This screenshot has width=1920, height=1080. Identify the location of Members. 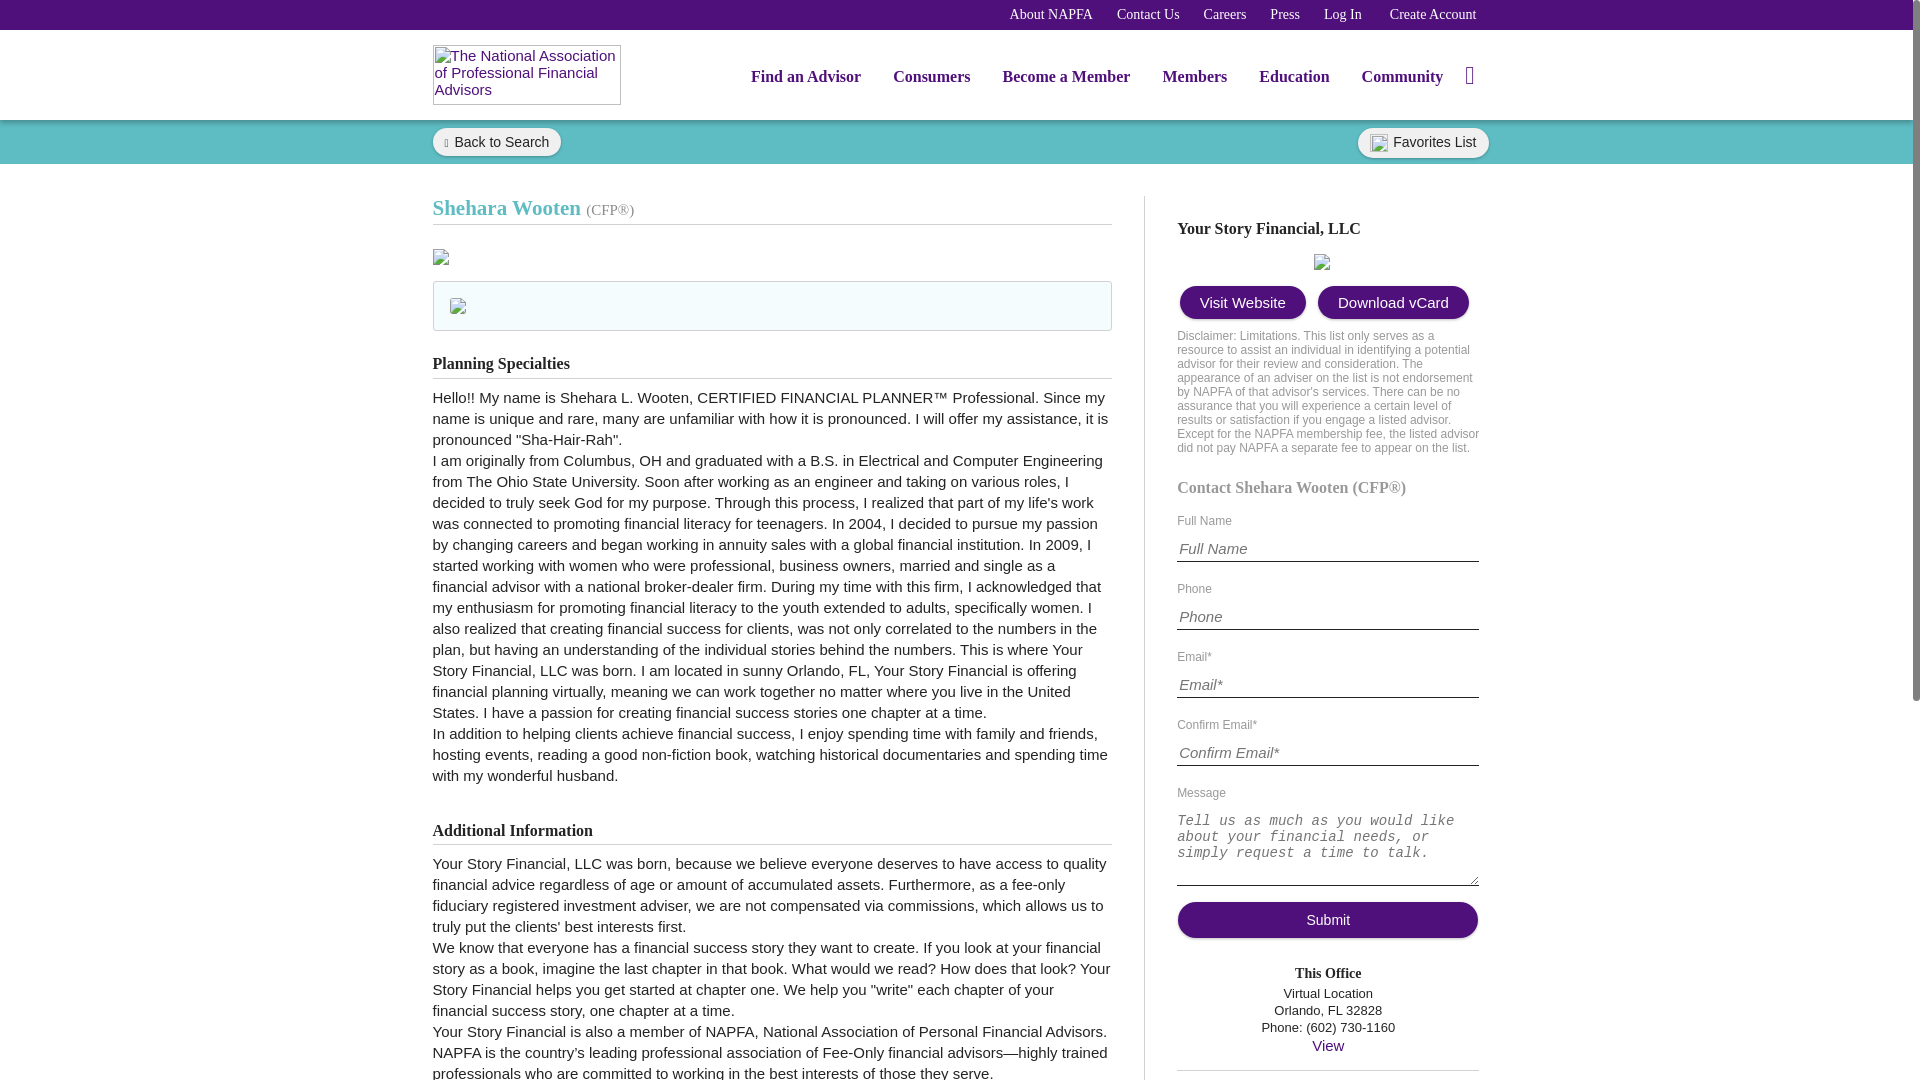
(1194, 80).